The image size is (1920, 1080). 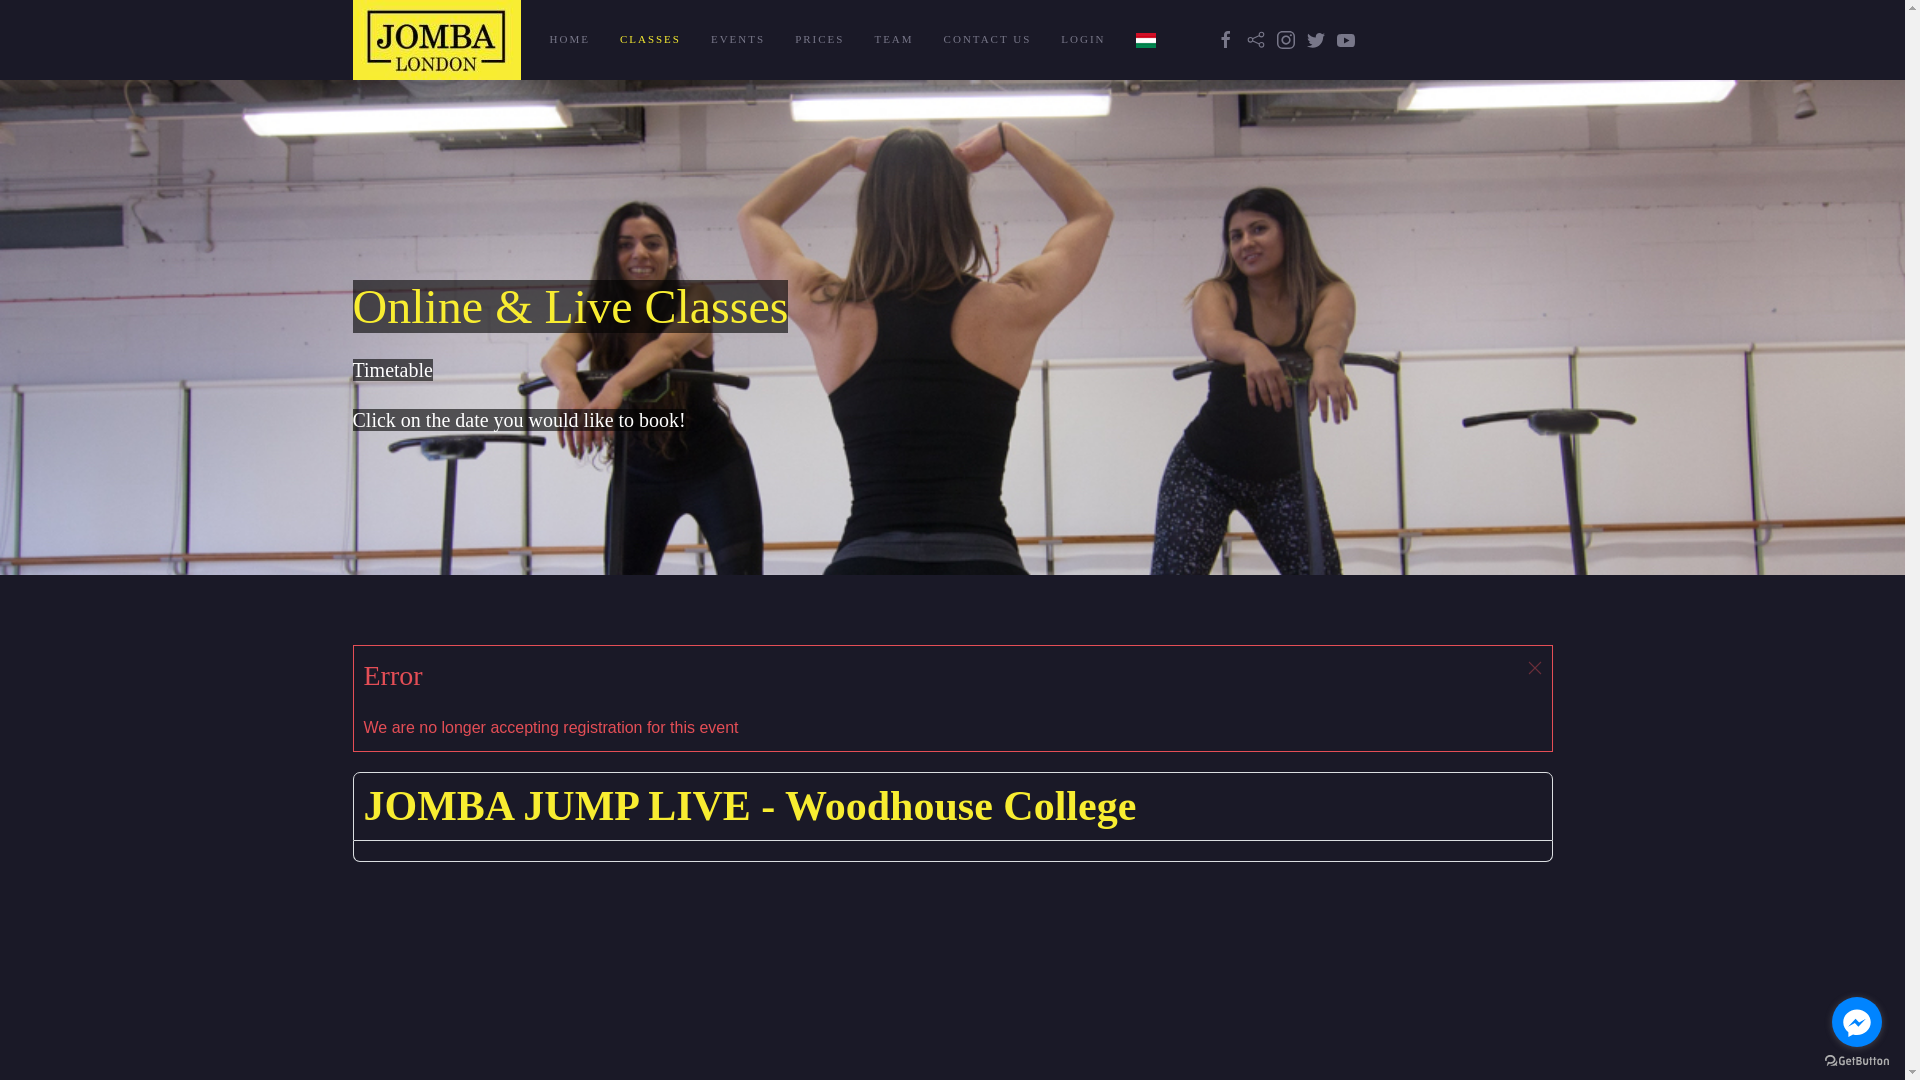 I want to click on EVENTS, so click(x=737, y=40).